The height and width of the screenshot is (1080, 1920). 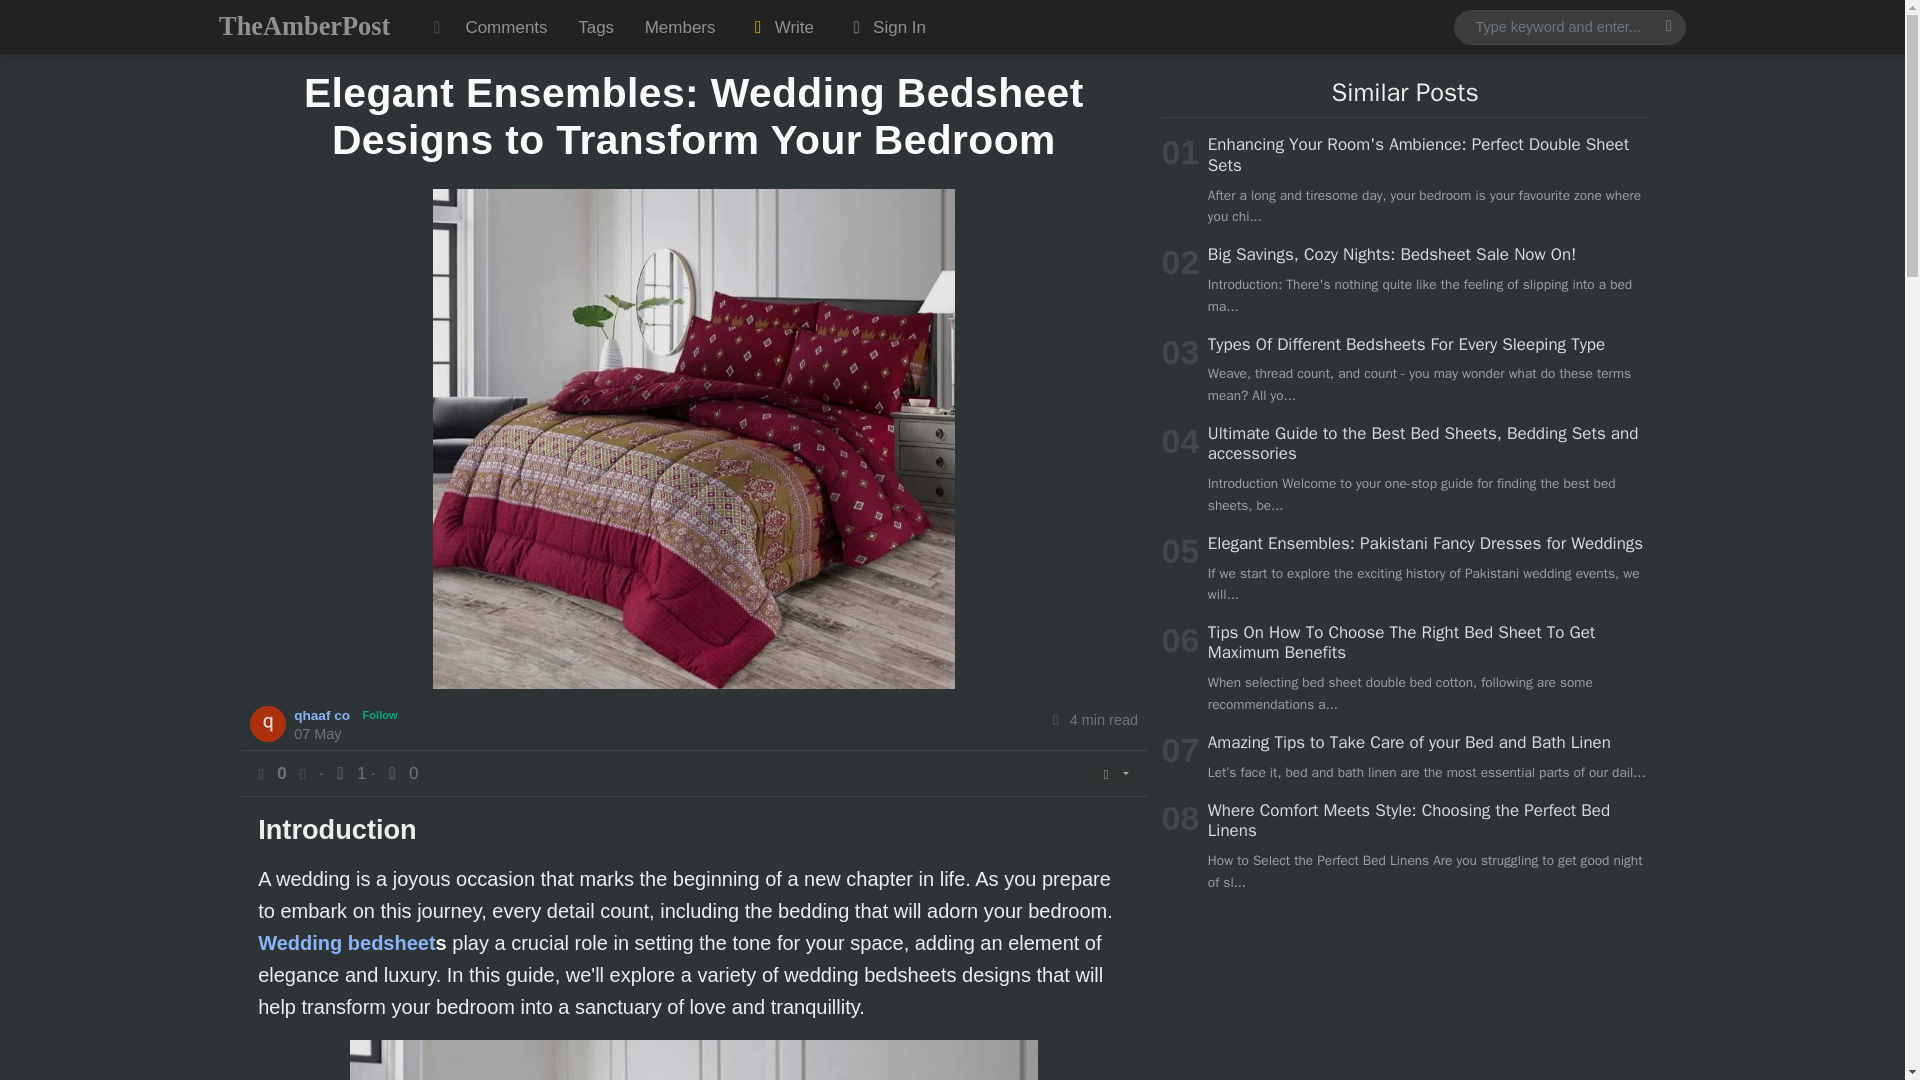 What do you see at coordinates (304, 26) in the screenshot?
I see `TheAmberPost` at bounding box center [304, 26].